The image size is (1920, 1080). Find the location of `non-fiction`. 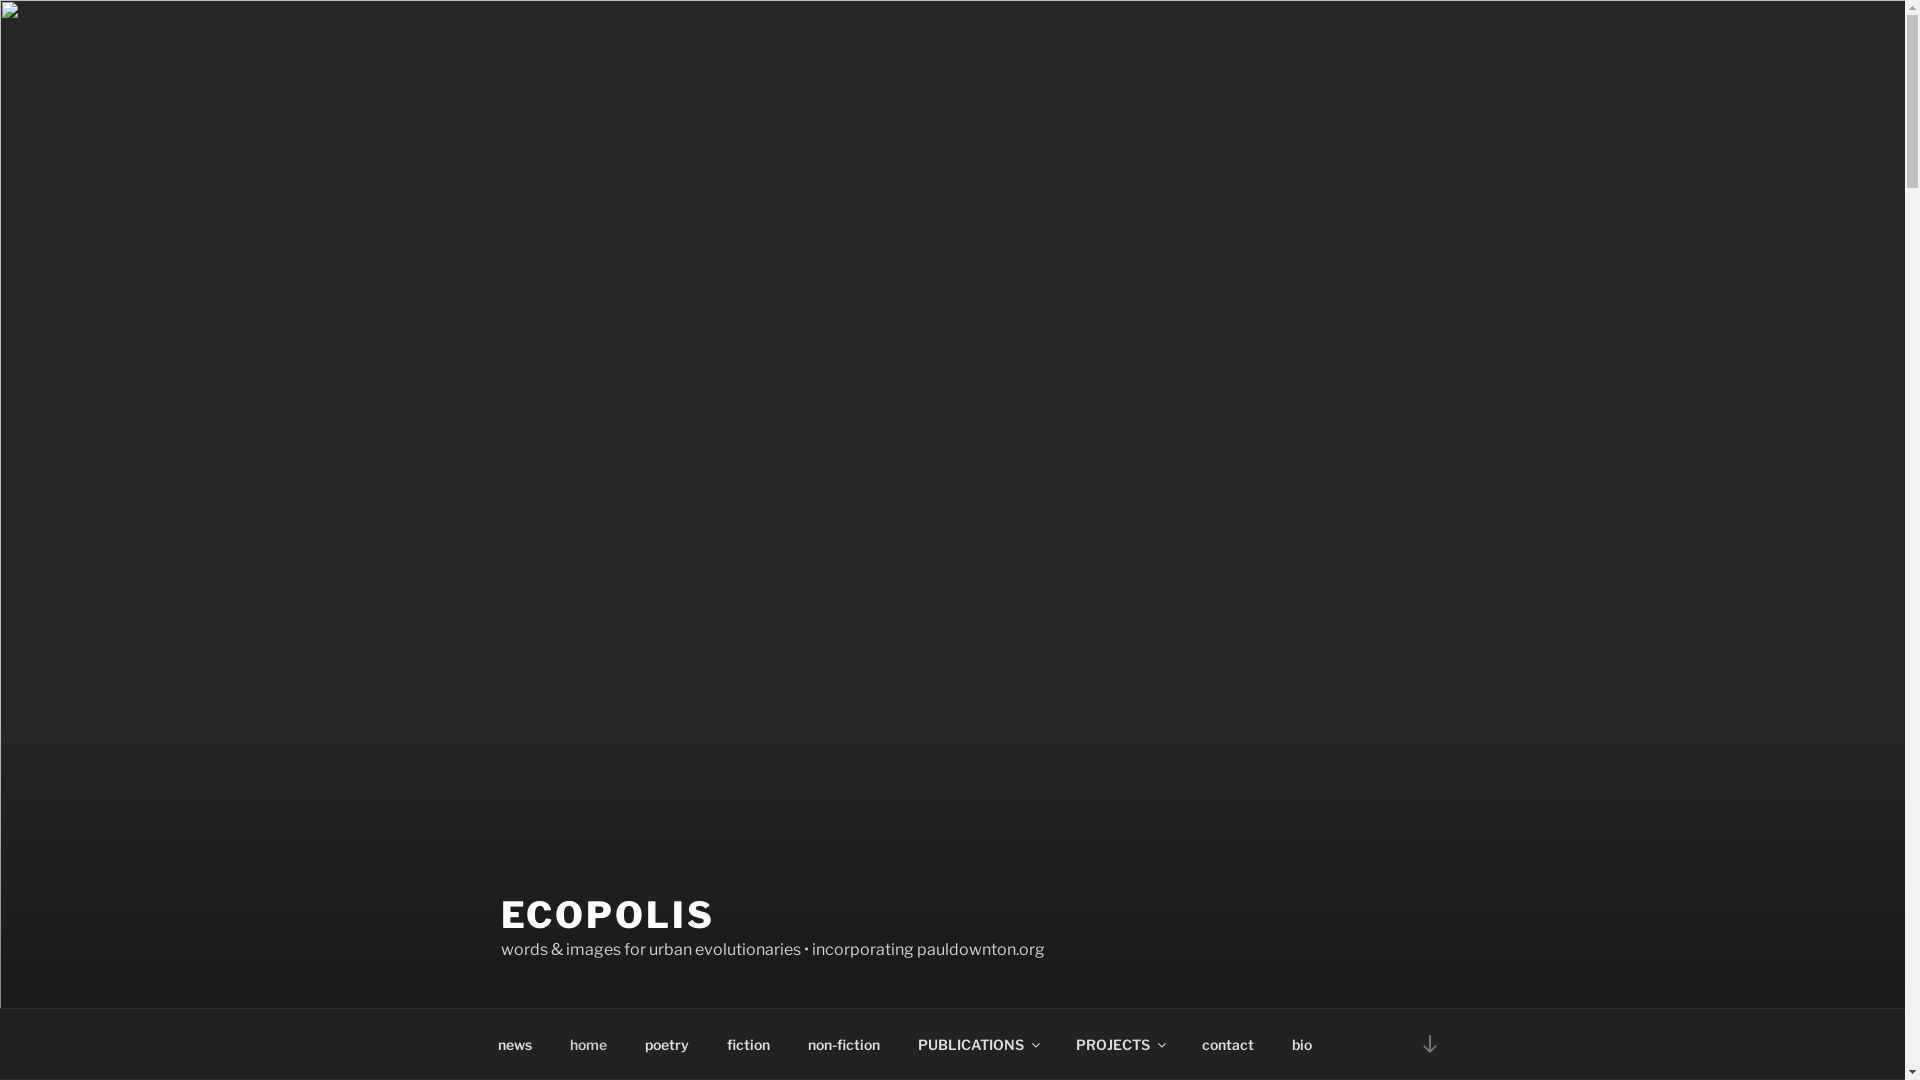

non-fiction is located at coordinates (844, 1044).